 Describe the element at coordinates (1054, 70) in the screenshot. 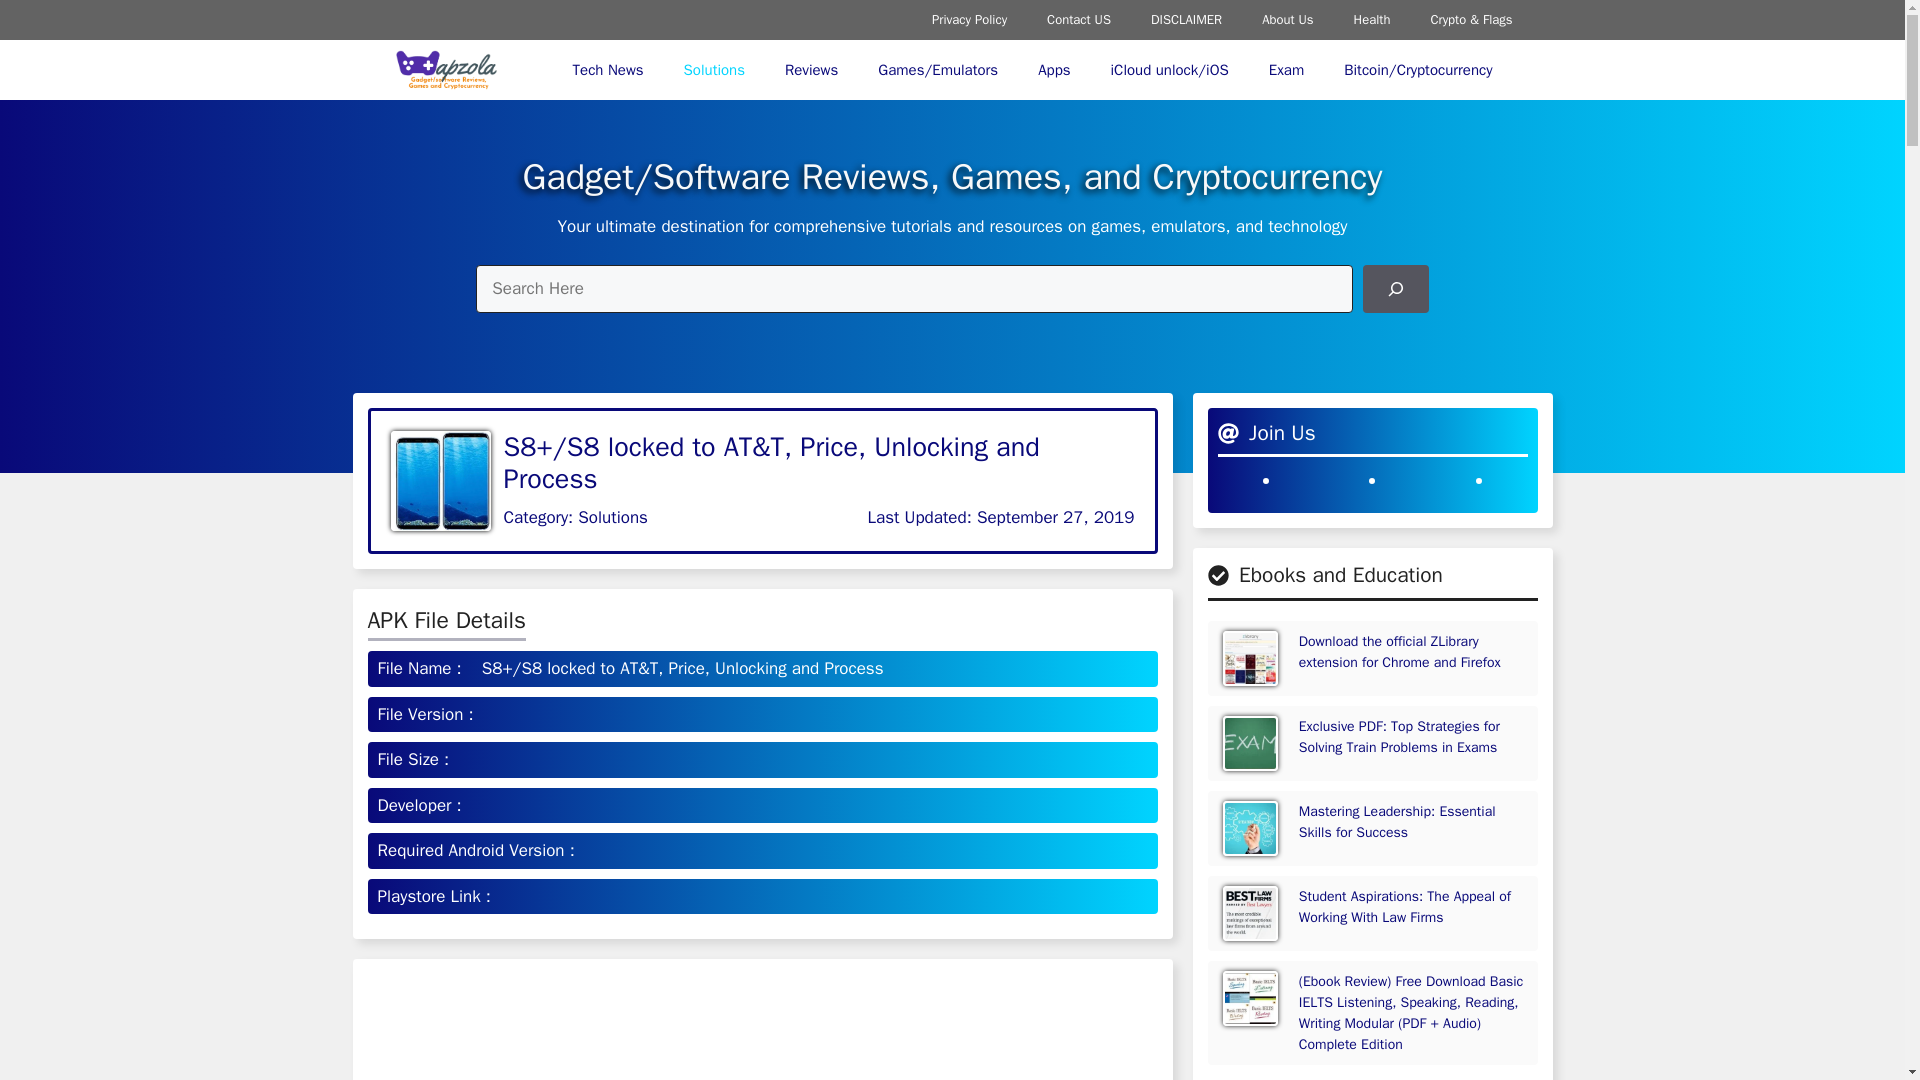

I see `Apps` at that location.